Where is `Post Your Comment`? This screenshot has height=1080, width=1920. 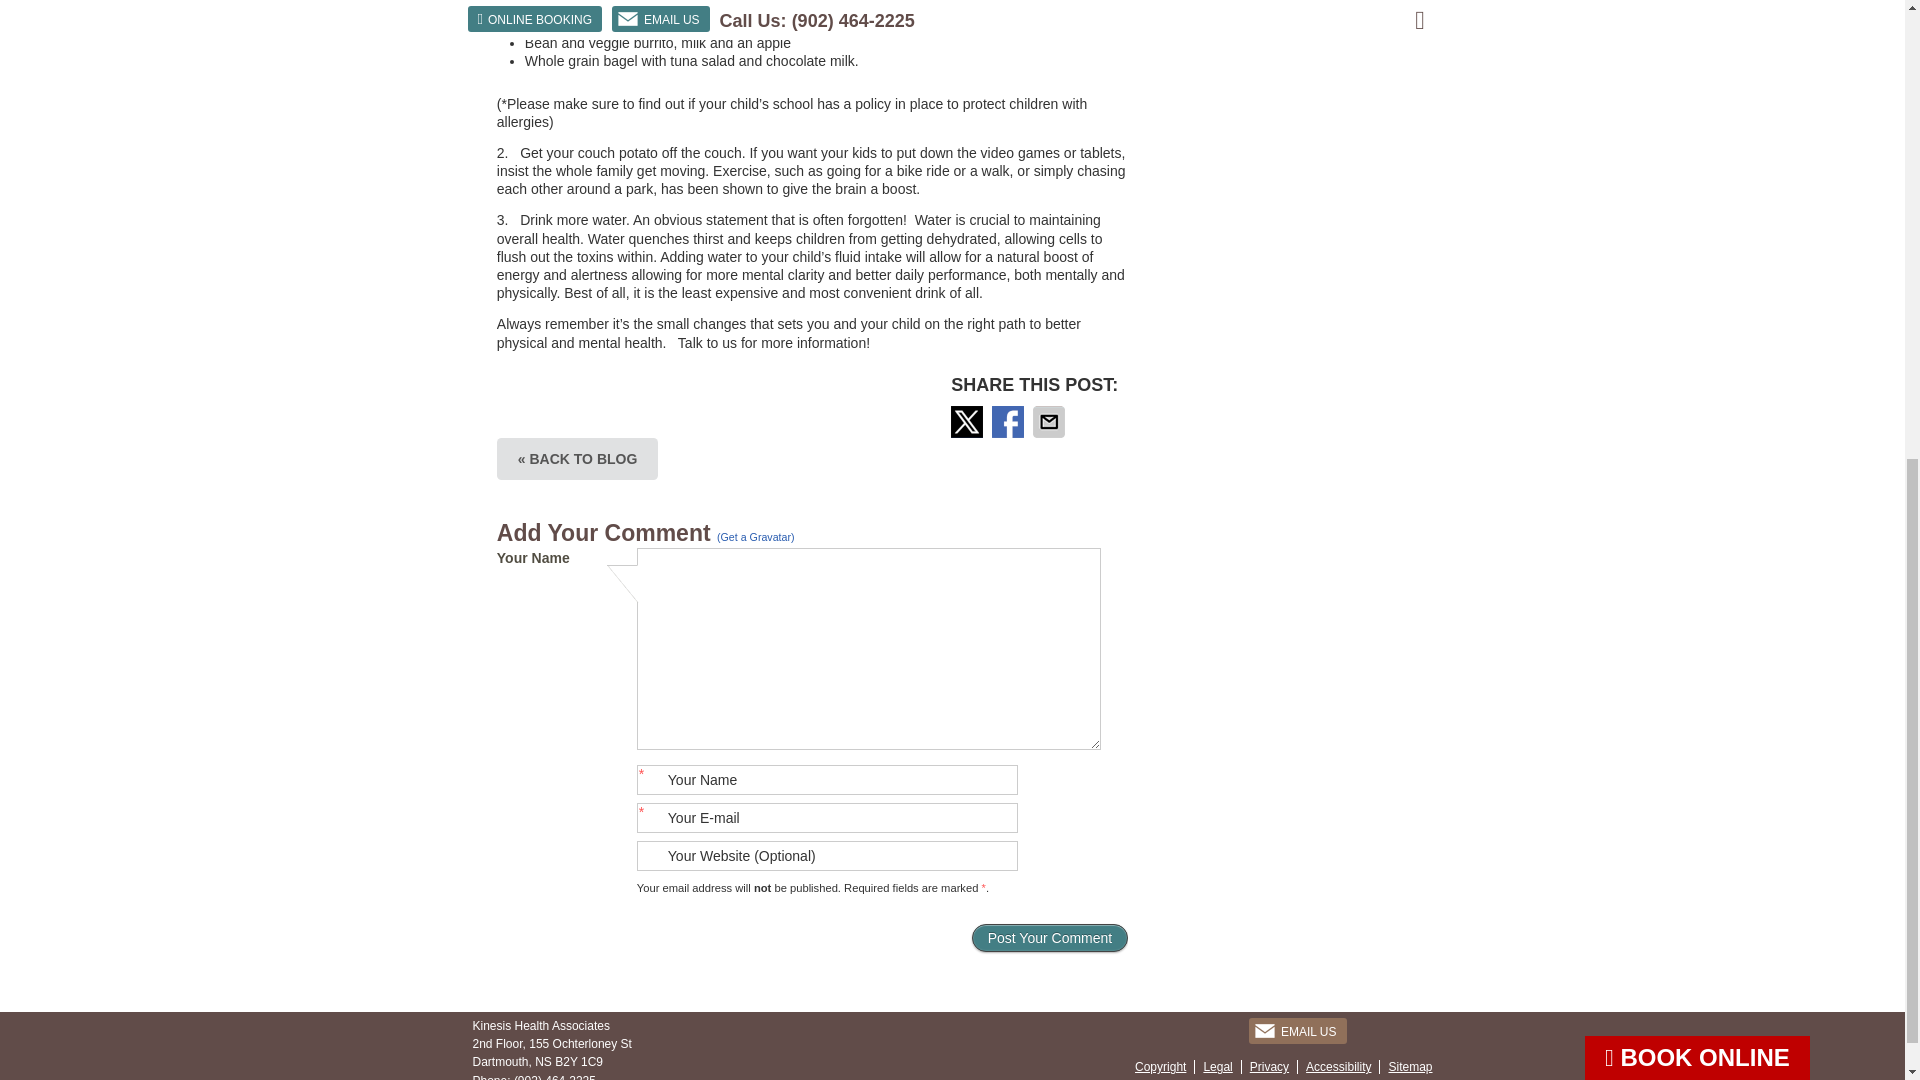
Post Your Comment is located at coordinates (1050, 938).